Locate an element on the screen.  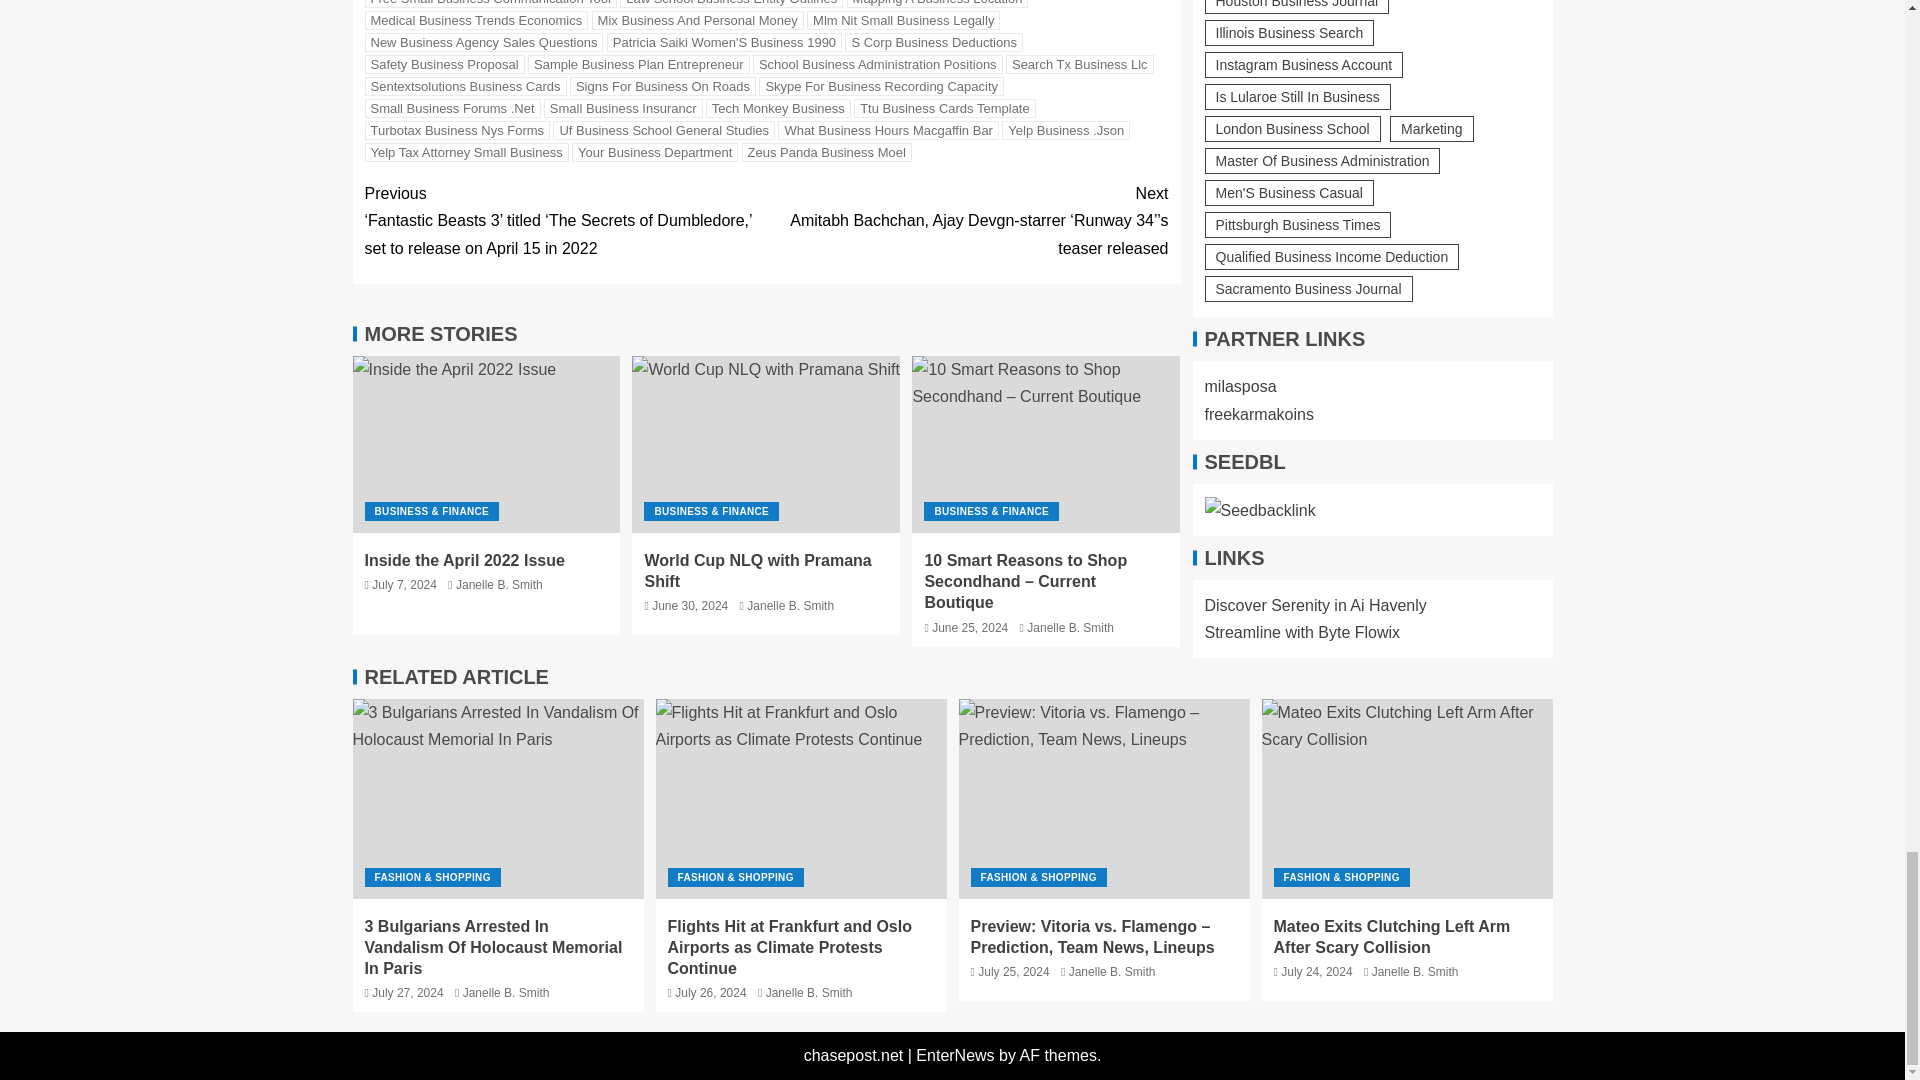
World Cup NLQ with Pramana Shift is located at coordinates (766, 444).